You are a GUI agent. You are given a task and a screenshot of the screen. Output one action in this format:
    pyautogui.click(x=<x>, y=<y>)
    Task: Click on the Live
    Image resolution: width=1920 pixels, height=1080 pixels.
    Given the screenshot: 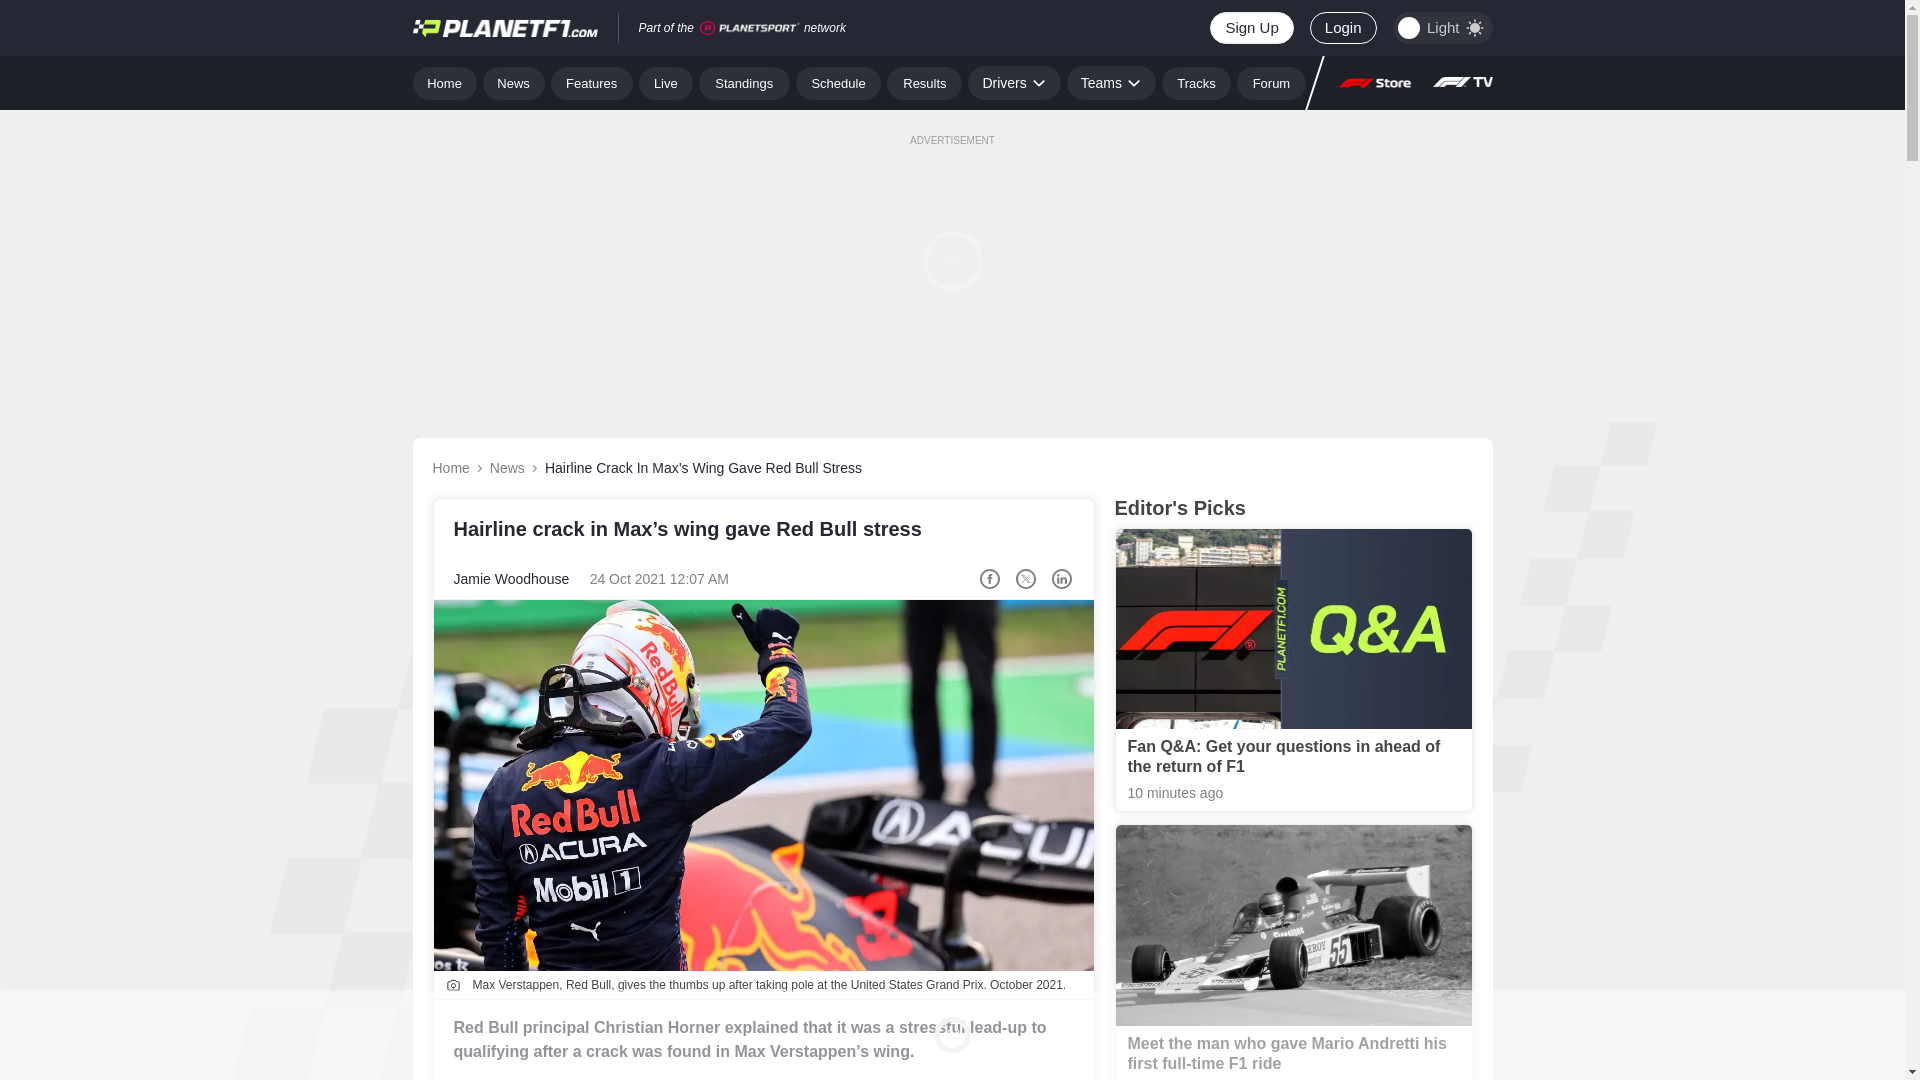 What is the action you would take?
    pyautogui.click(x=666, y=82)
    